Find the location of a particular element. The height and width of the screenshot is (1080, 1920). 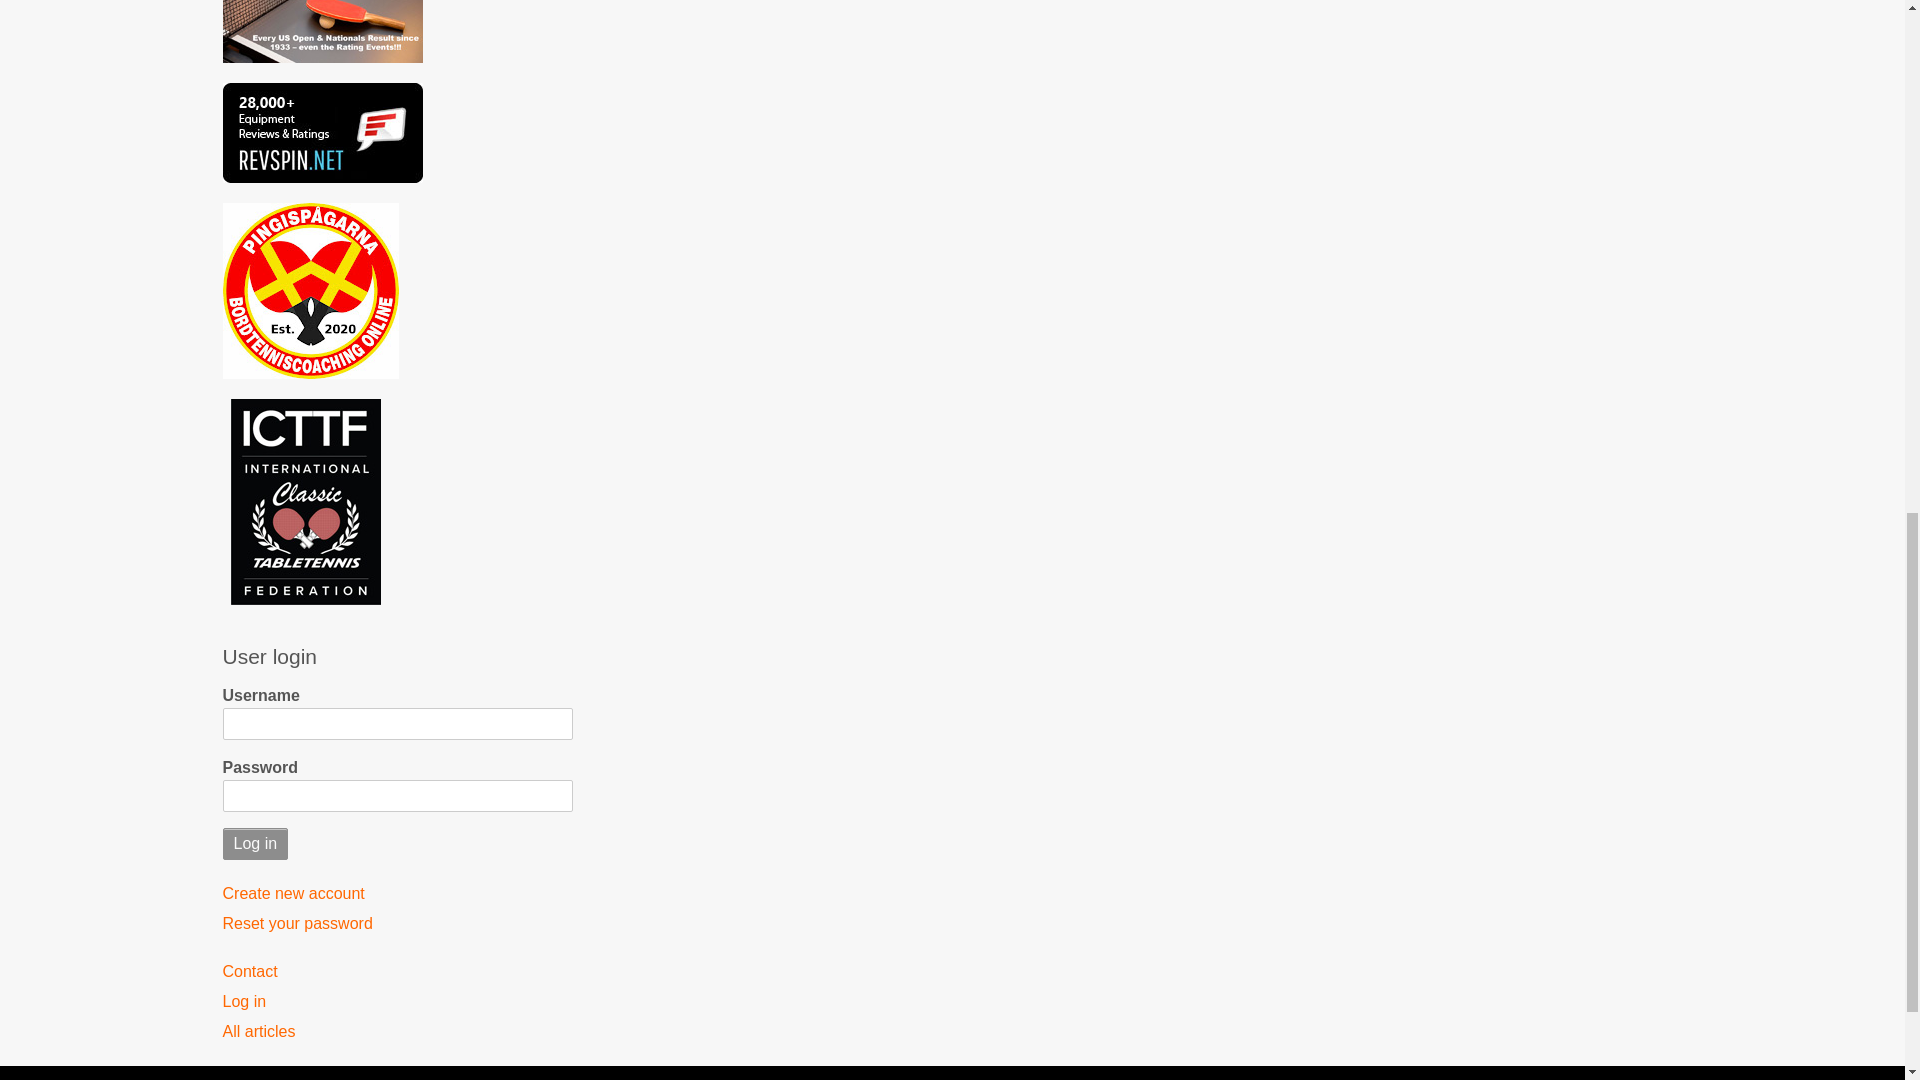

Reset your password is located at coordinates (397, 924).